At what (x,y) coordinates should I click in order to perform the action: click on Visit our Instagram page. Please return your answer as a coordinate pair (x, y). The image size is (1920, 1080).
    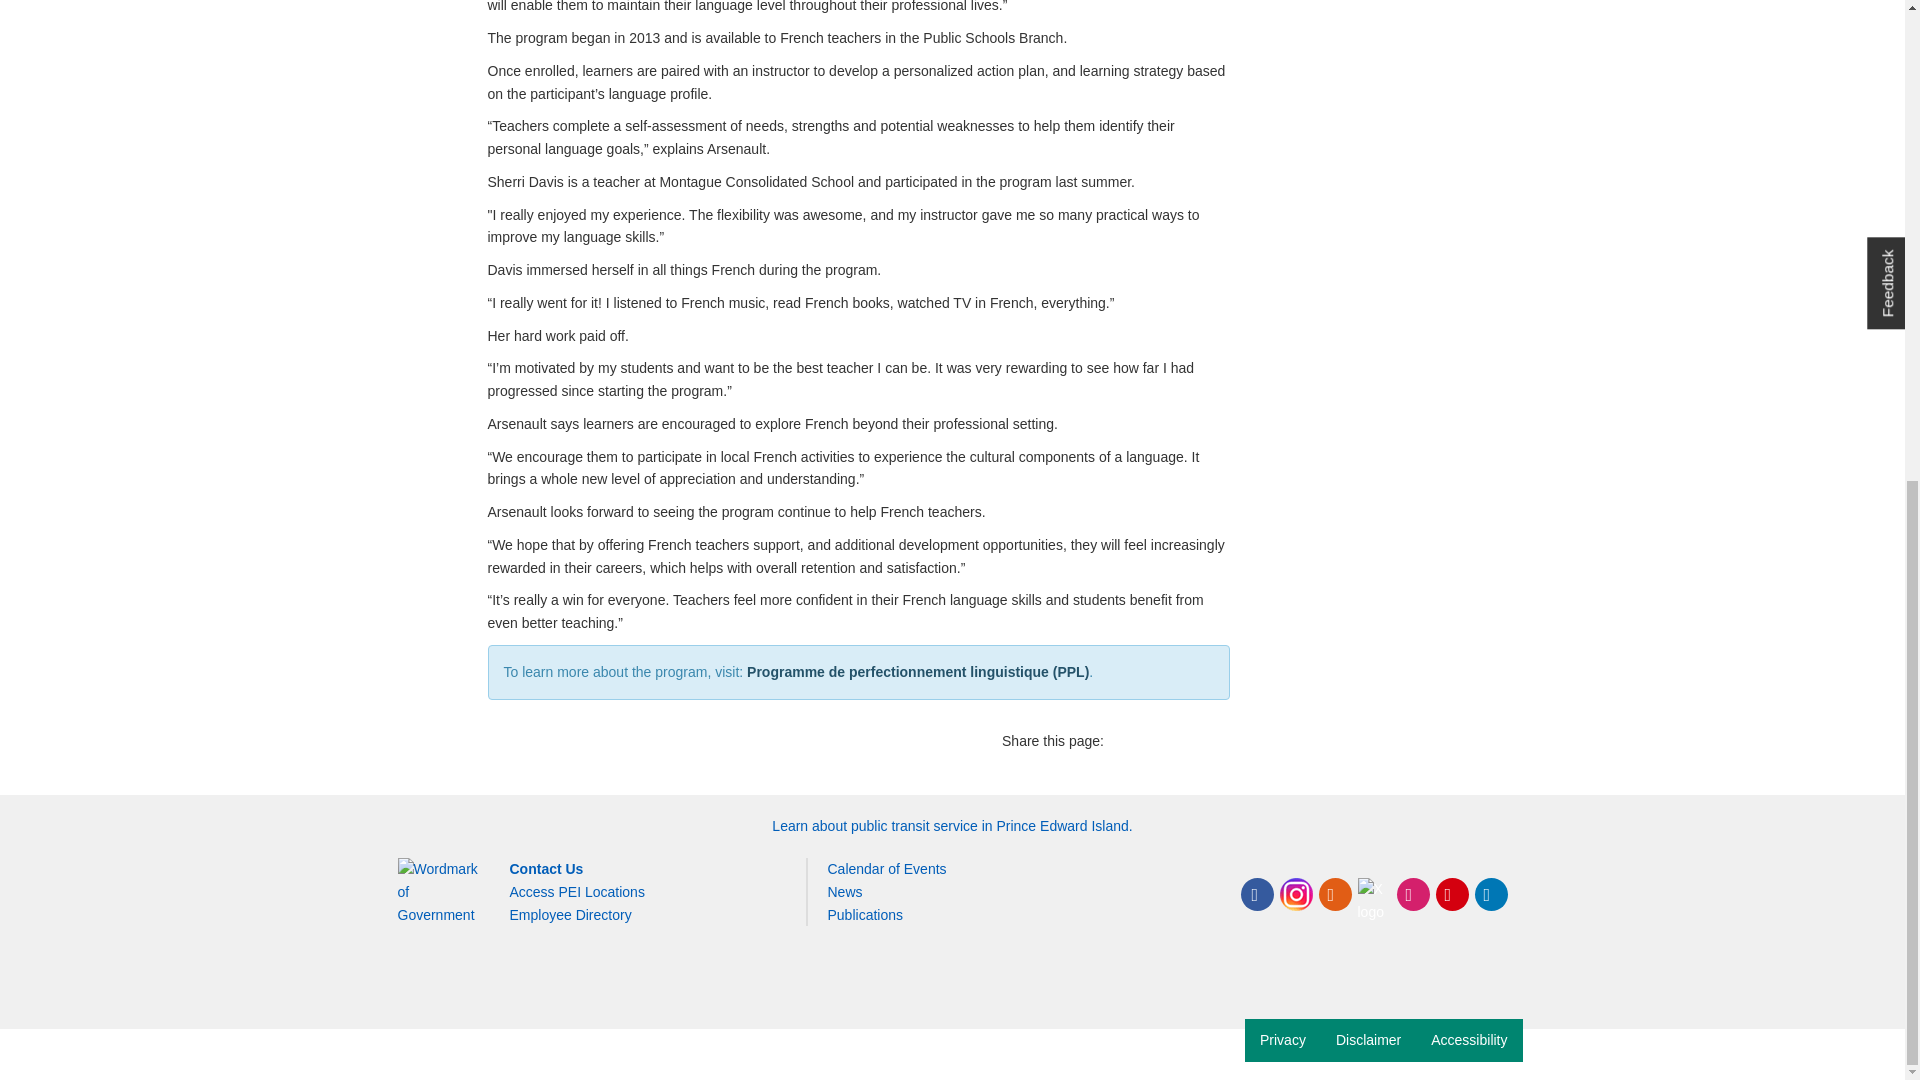
    Looking at the image, I should click on (1296, 894).